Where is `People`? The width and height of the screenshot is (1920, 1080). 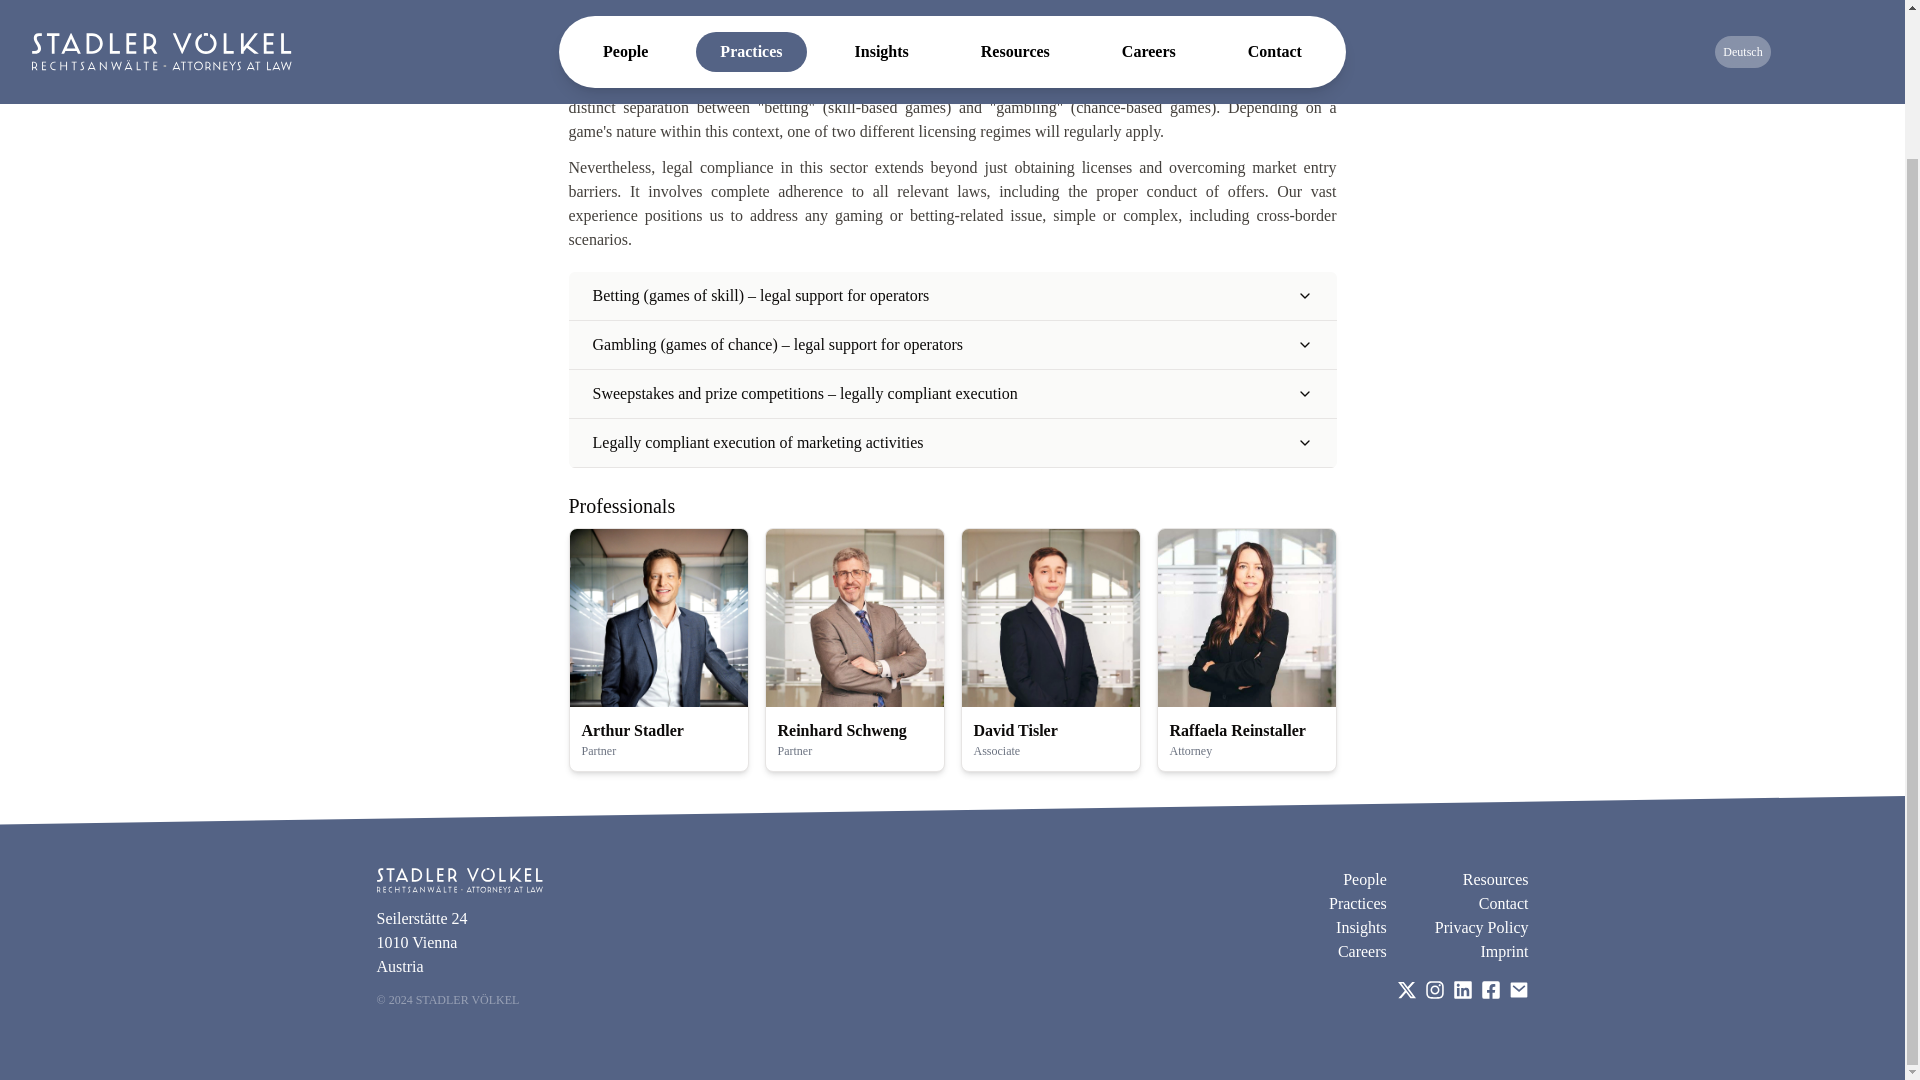 People is located at coordinates (1364, 880).